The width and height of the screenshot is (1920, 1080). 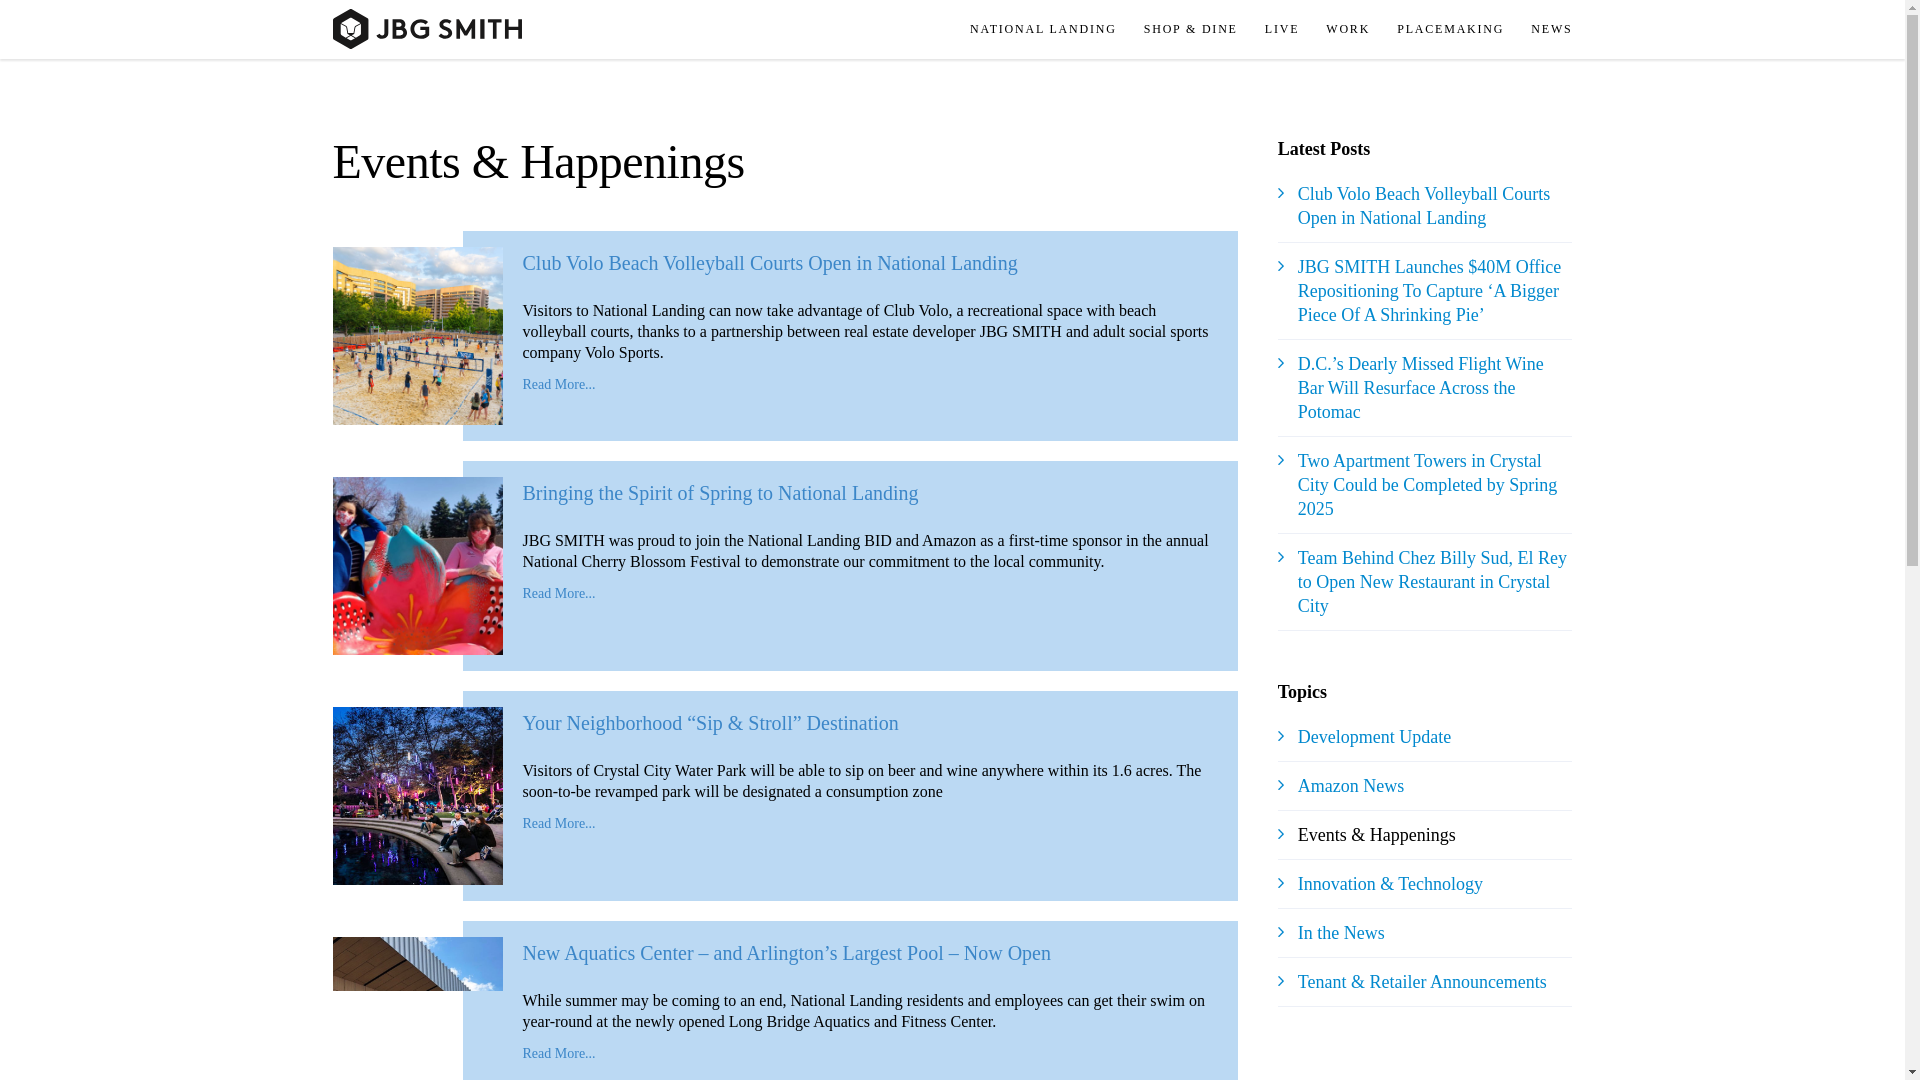 I want to click on NEWS, so click(x=1558, y=30).